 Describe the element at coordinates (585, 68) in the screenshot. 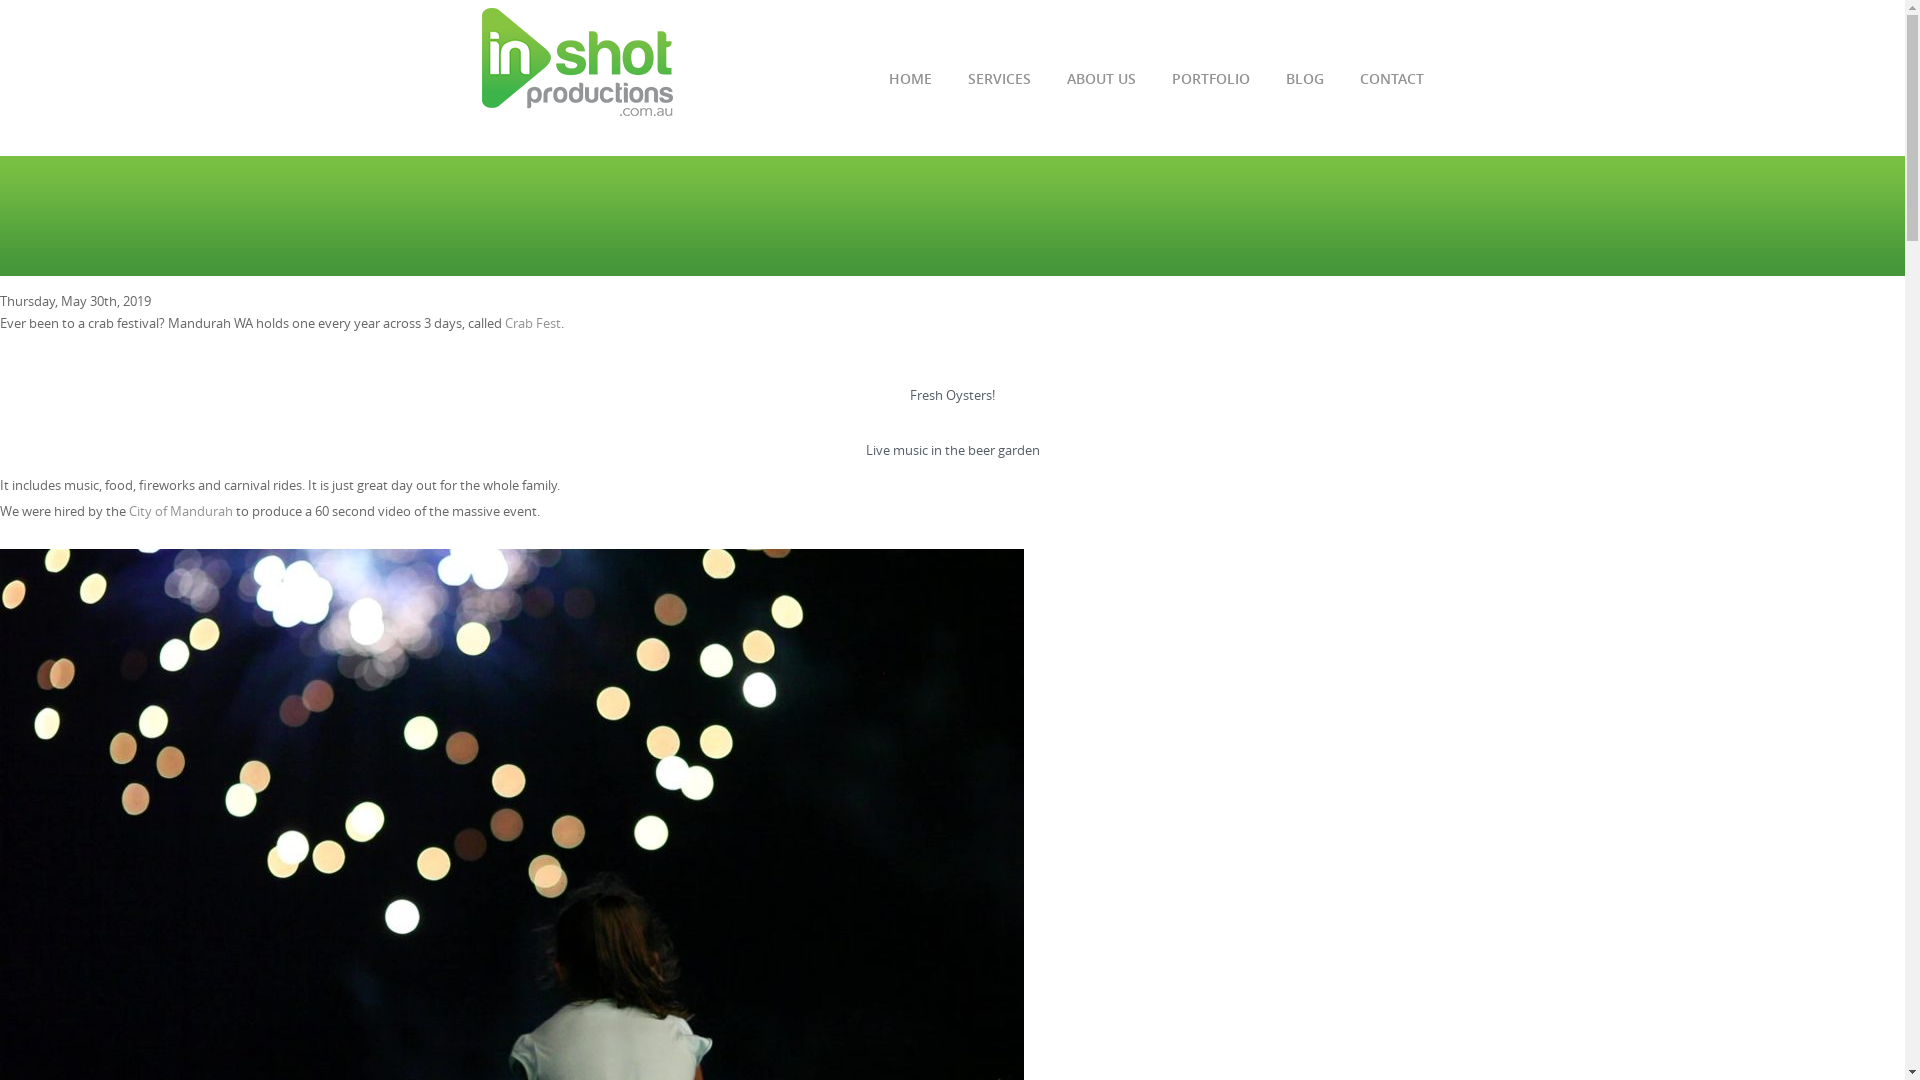

I see `In Shot Productions` at that location.